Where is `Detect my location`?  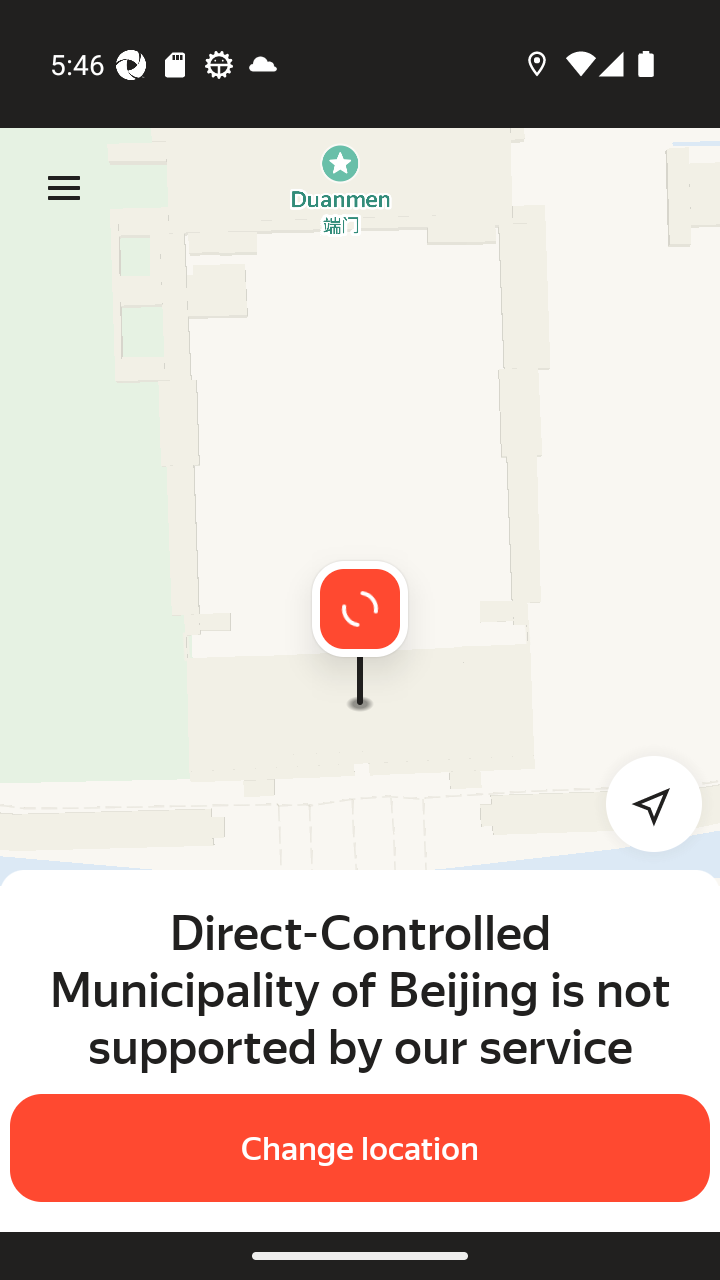
Detect my location is located at coordinates (642, 804).